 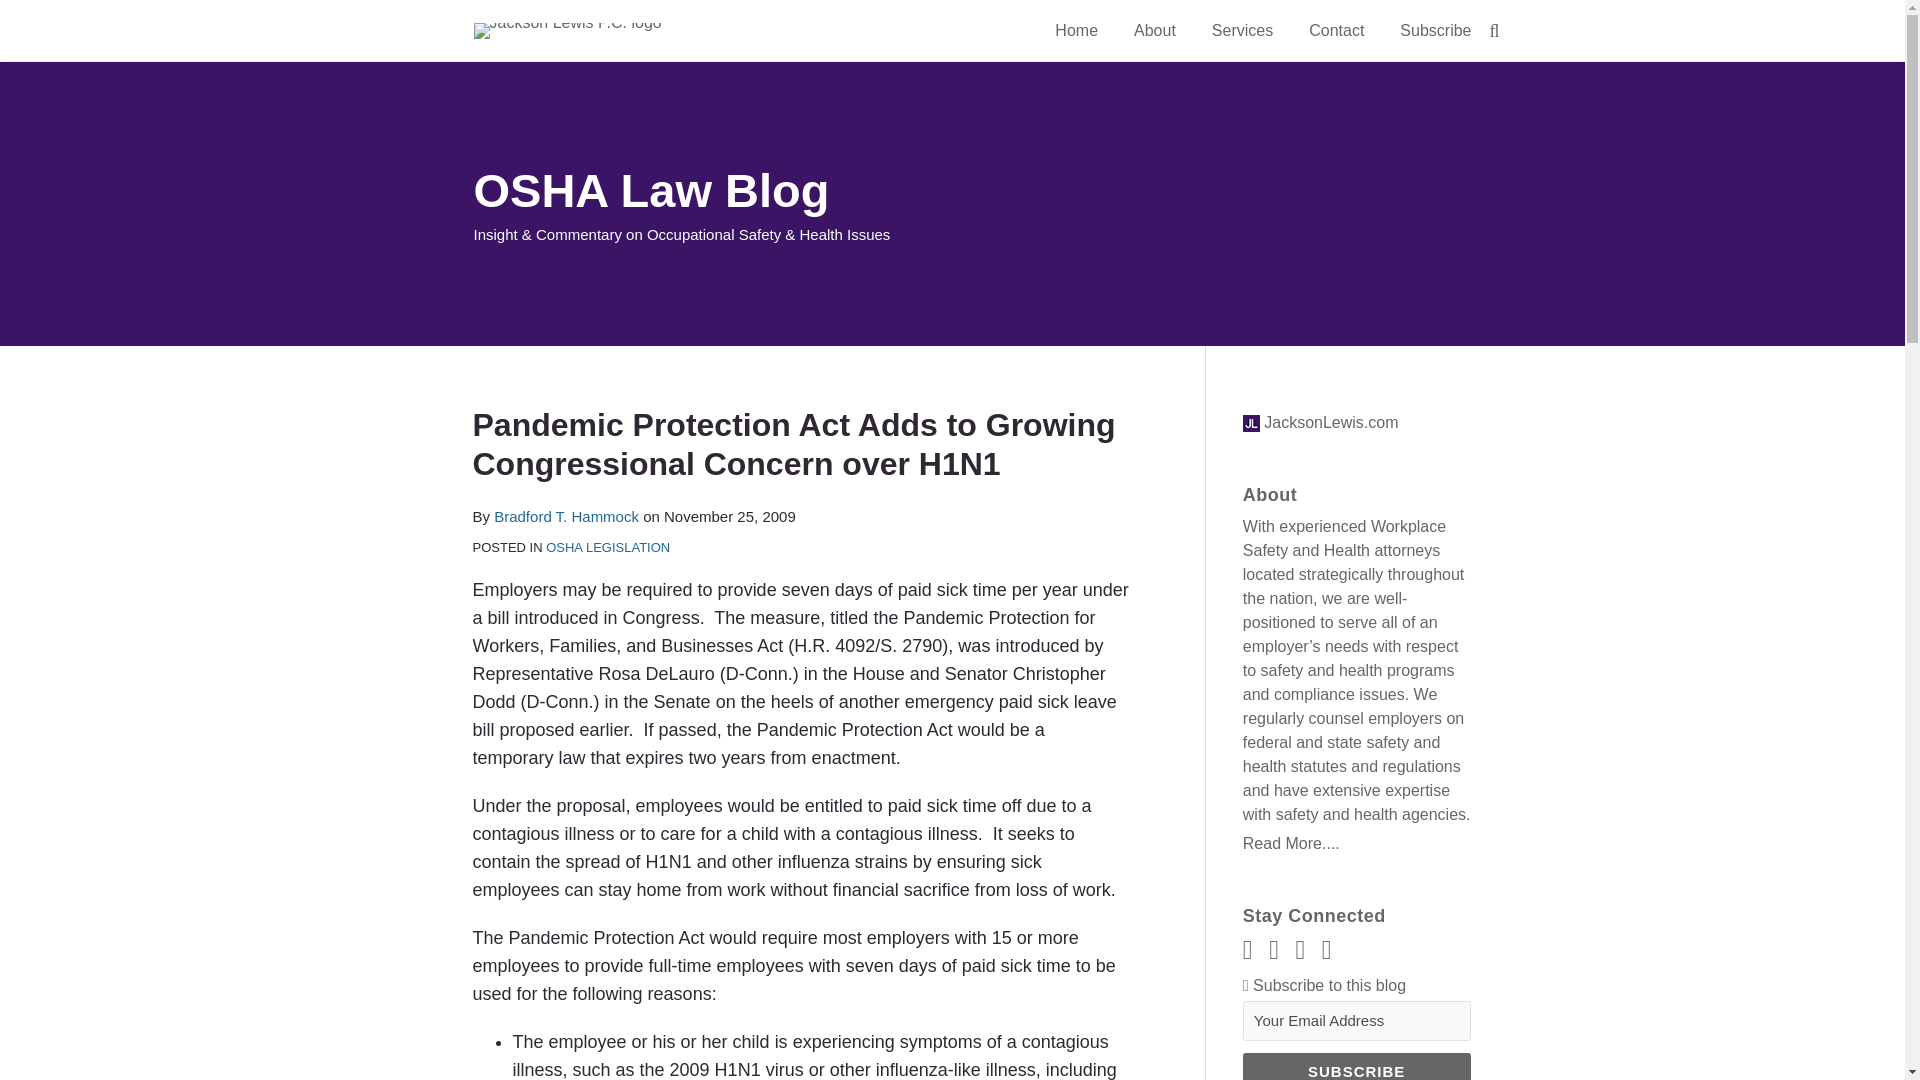 What do you see at coordinates (1336, 31) in the screenshot?
I see `Contact` at bounding box center [1336, 31].